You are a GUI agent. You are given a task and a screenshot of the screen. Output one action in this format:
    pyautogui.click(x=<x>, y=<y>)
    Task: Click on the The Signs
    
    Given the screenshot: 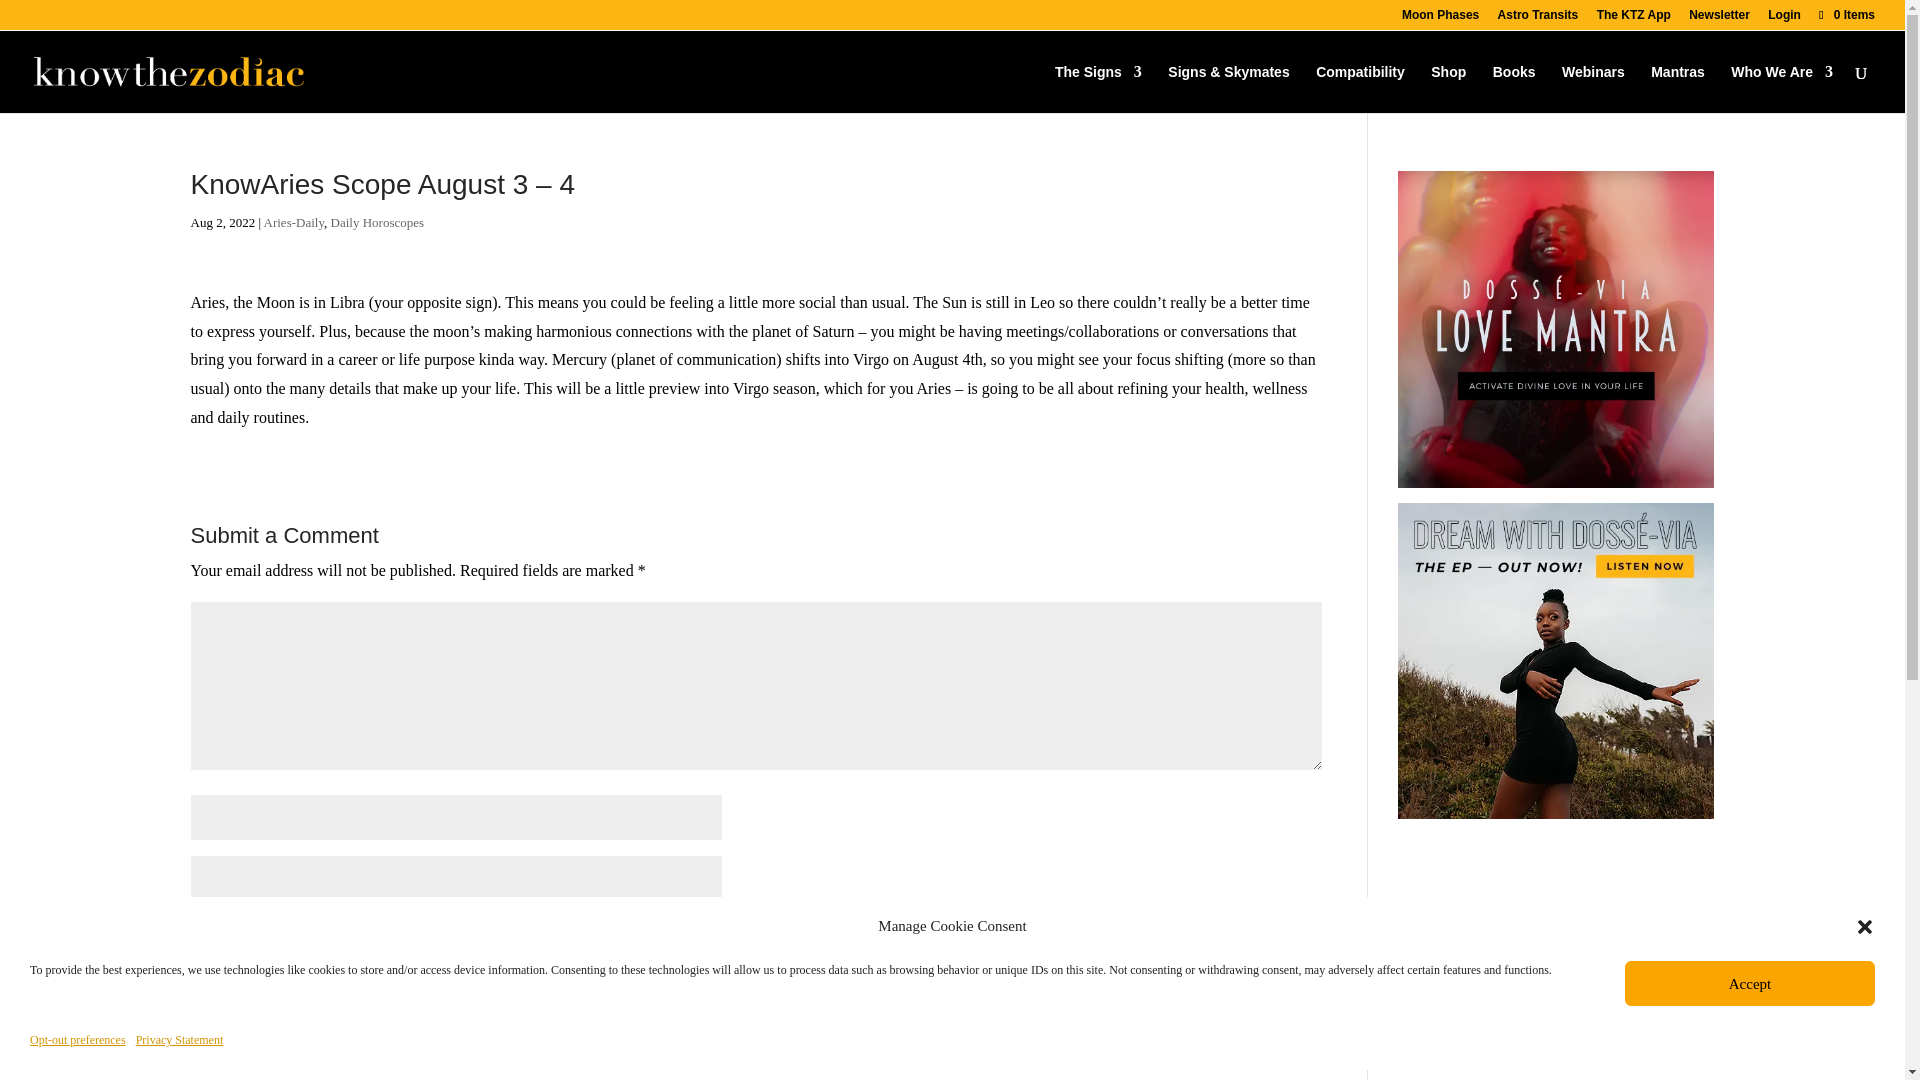 What is the action you would take?
    pyautogui.click(x=1098, y=88)
    